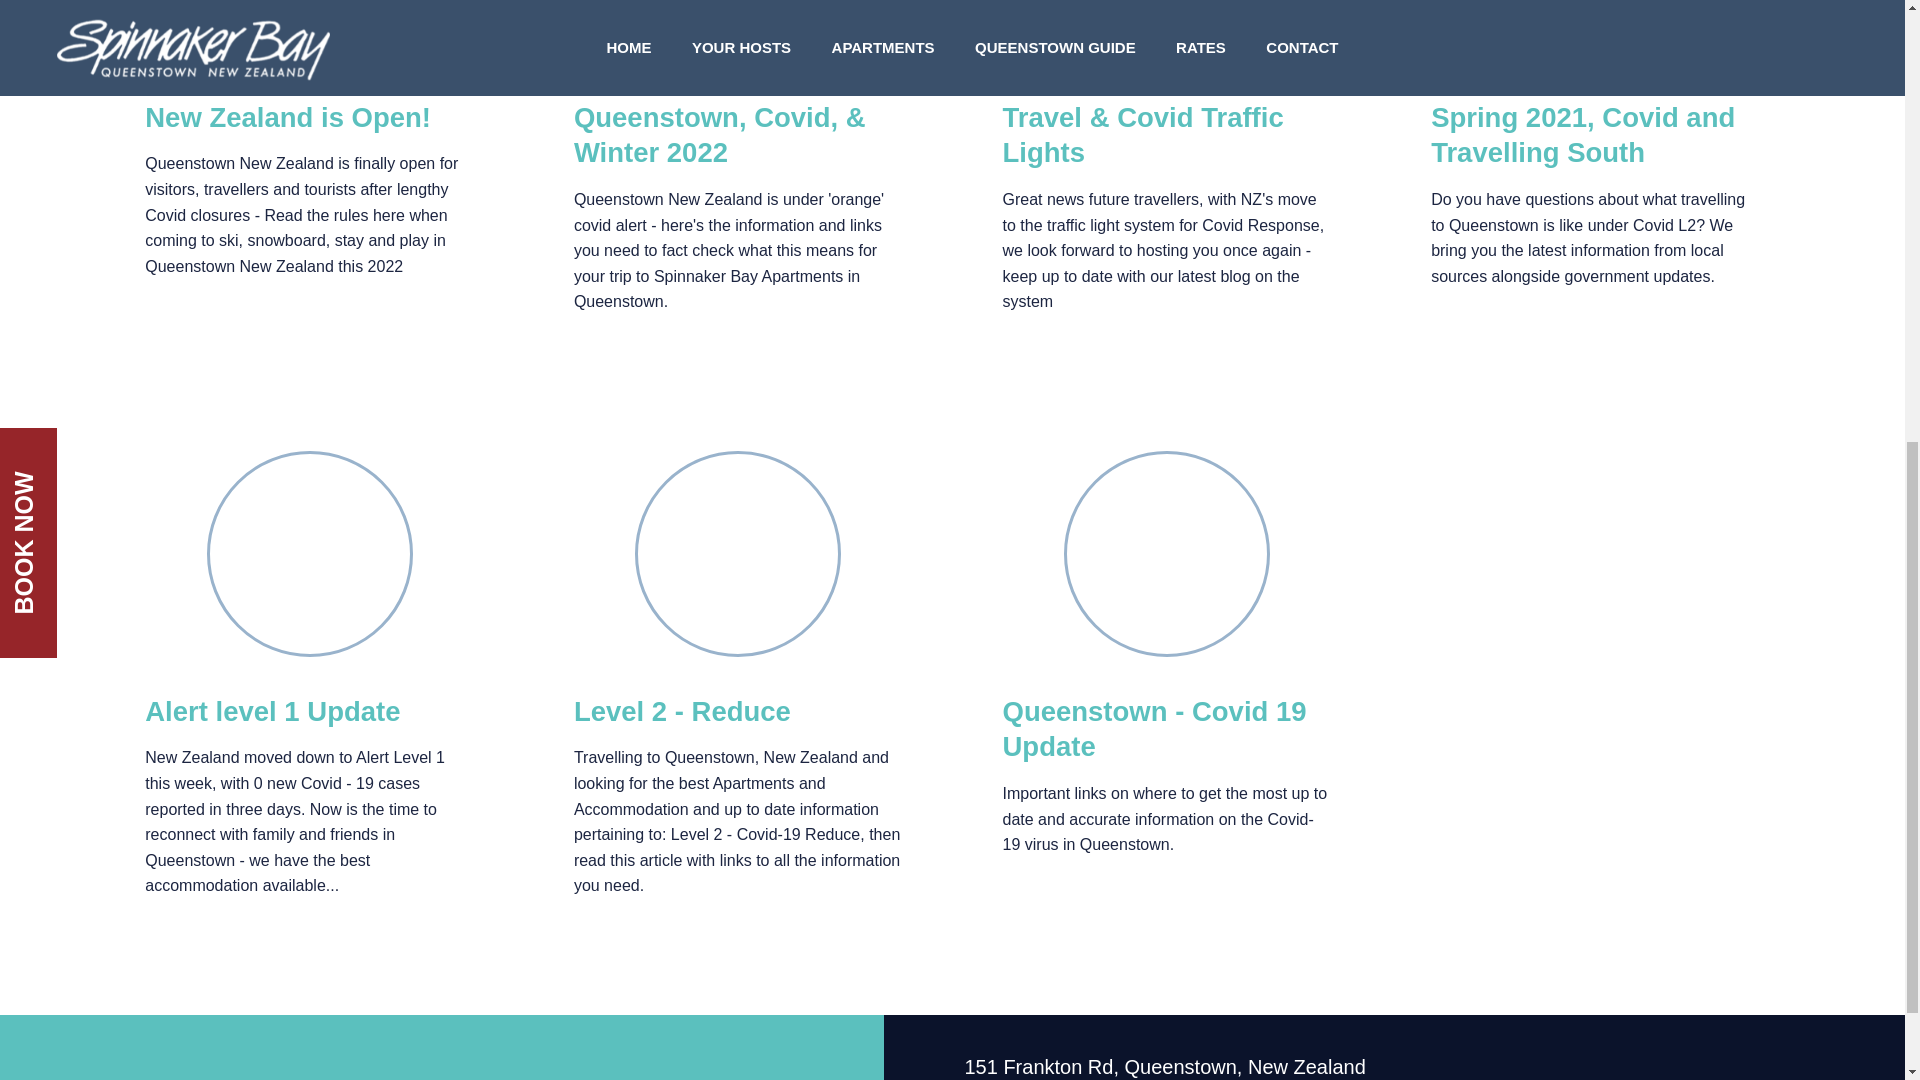  I want to click on Spring 2021, Covid and Travelling South, so click(1582, 134).